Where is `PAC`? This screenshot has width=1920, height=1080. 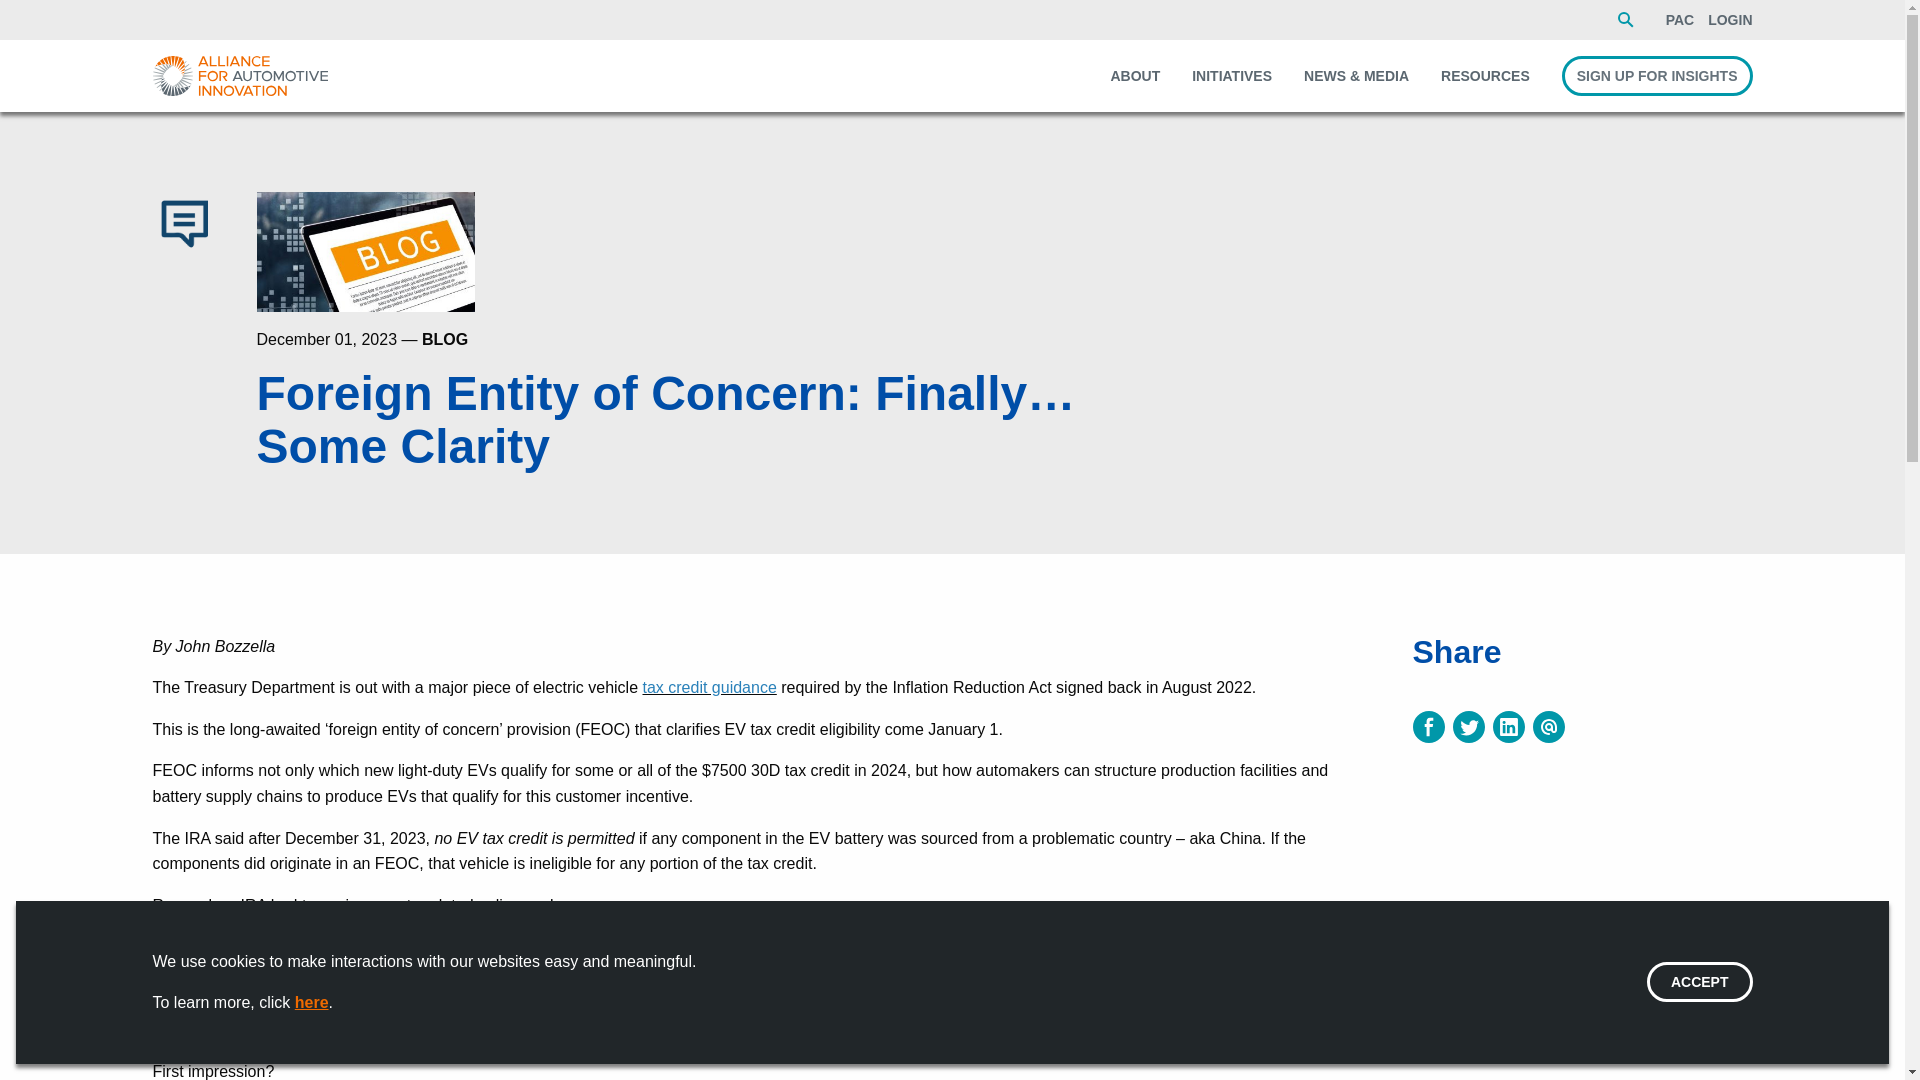 PAC is located at coordinates (1680, 20).